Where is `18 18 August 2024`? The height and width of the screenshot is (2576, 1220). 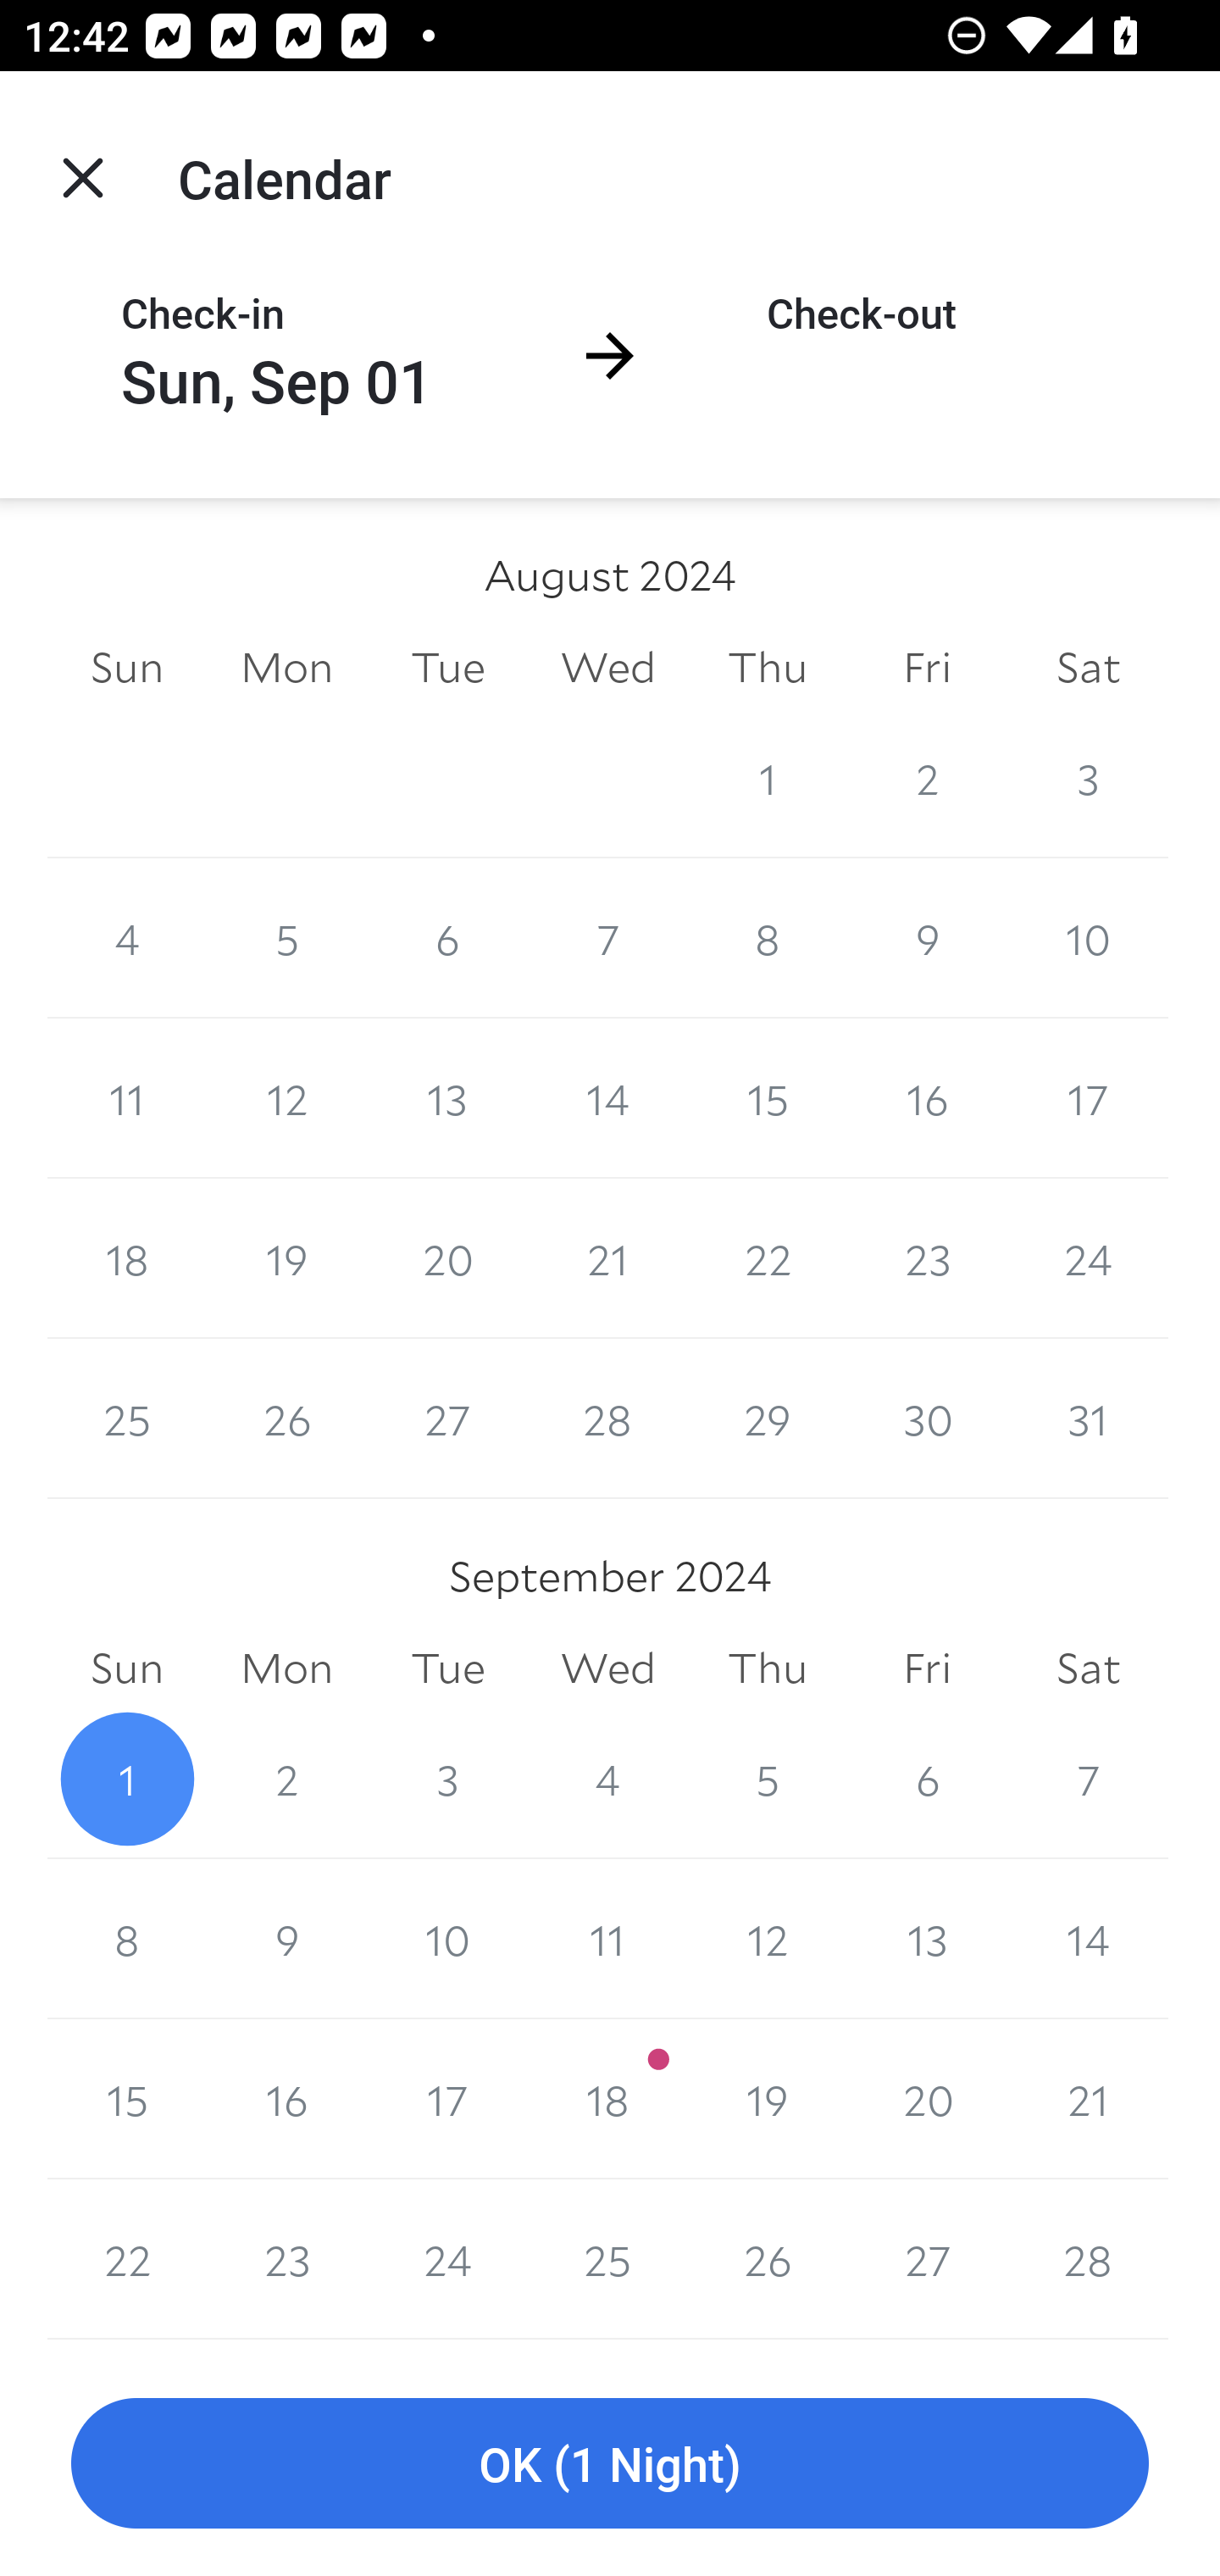
18 18 August 2024 is located at coordinates (127, 1259).